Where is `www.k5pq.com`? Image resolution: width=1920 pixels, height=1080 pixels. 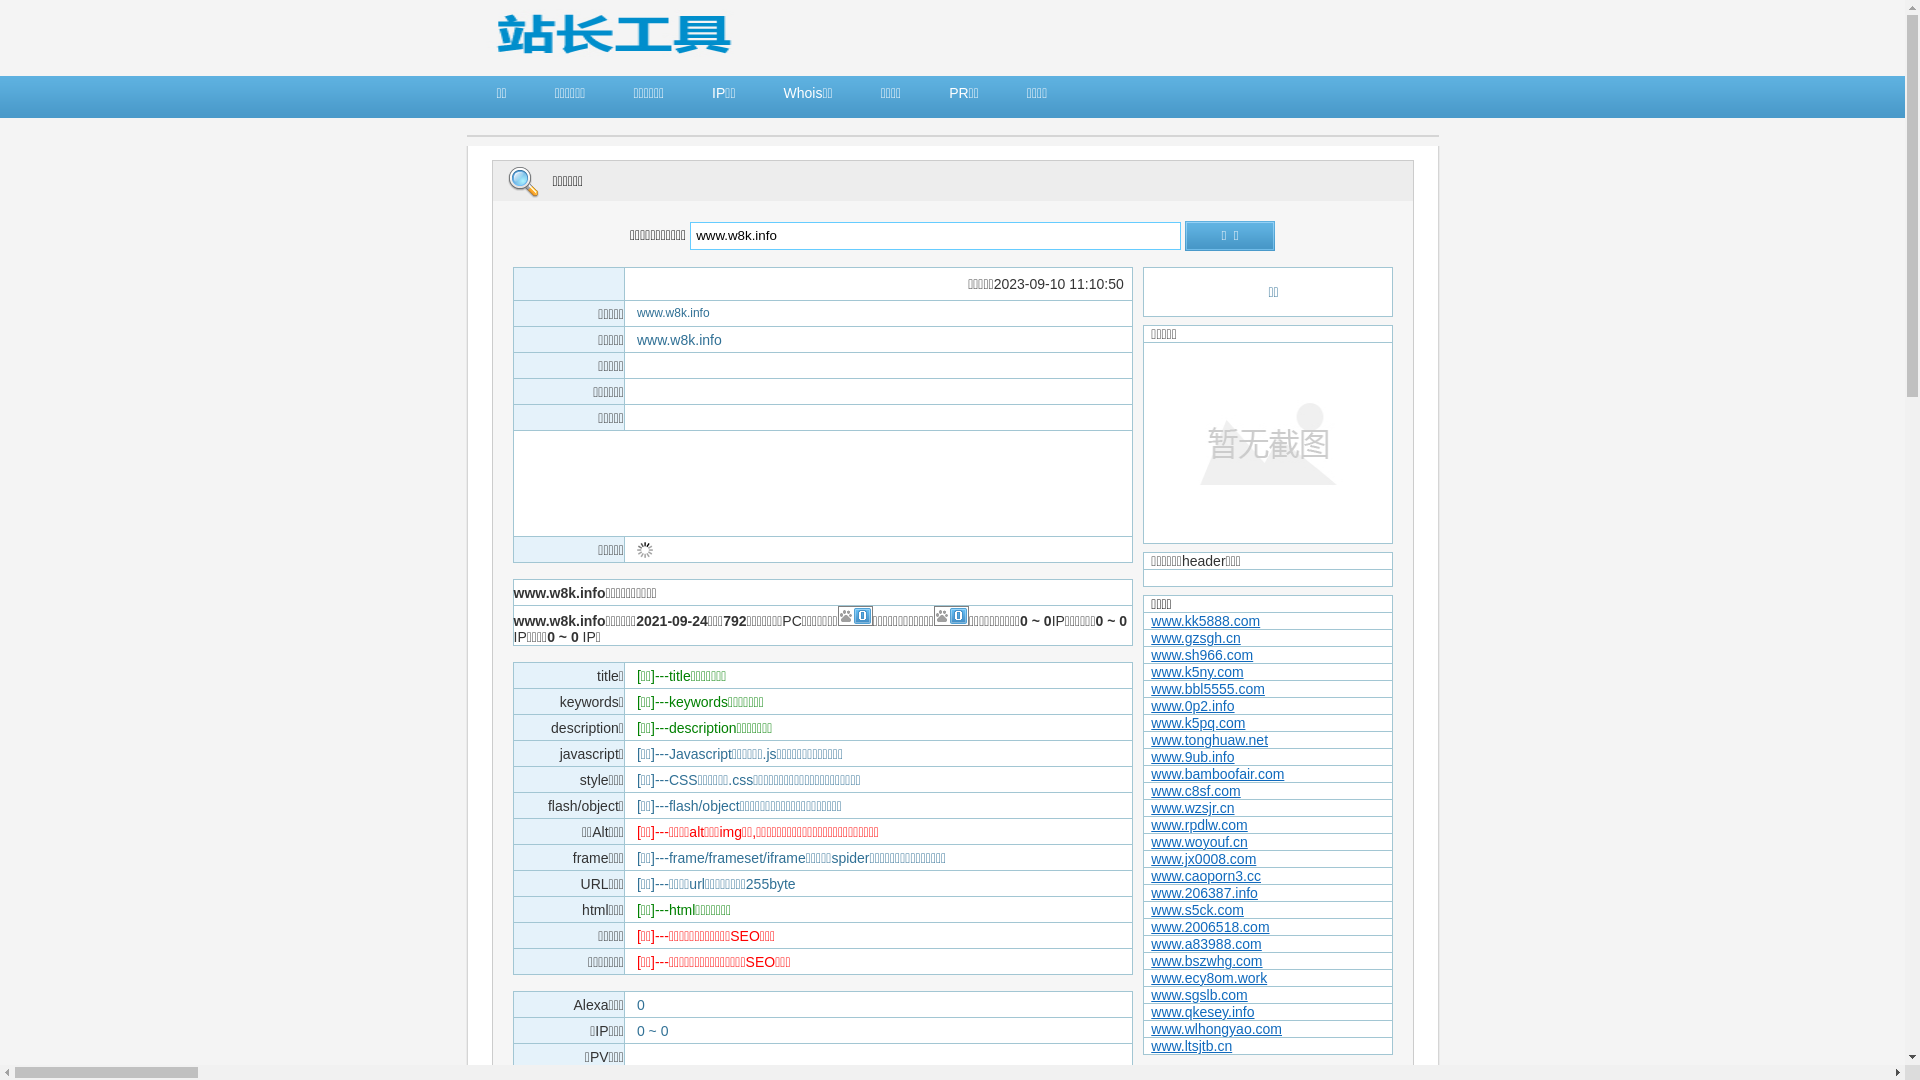
www.k5pq.com is located at coordinates (1198, 723).